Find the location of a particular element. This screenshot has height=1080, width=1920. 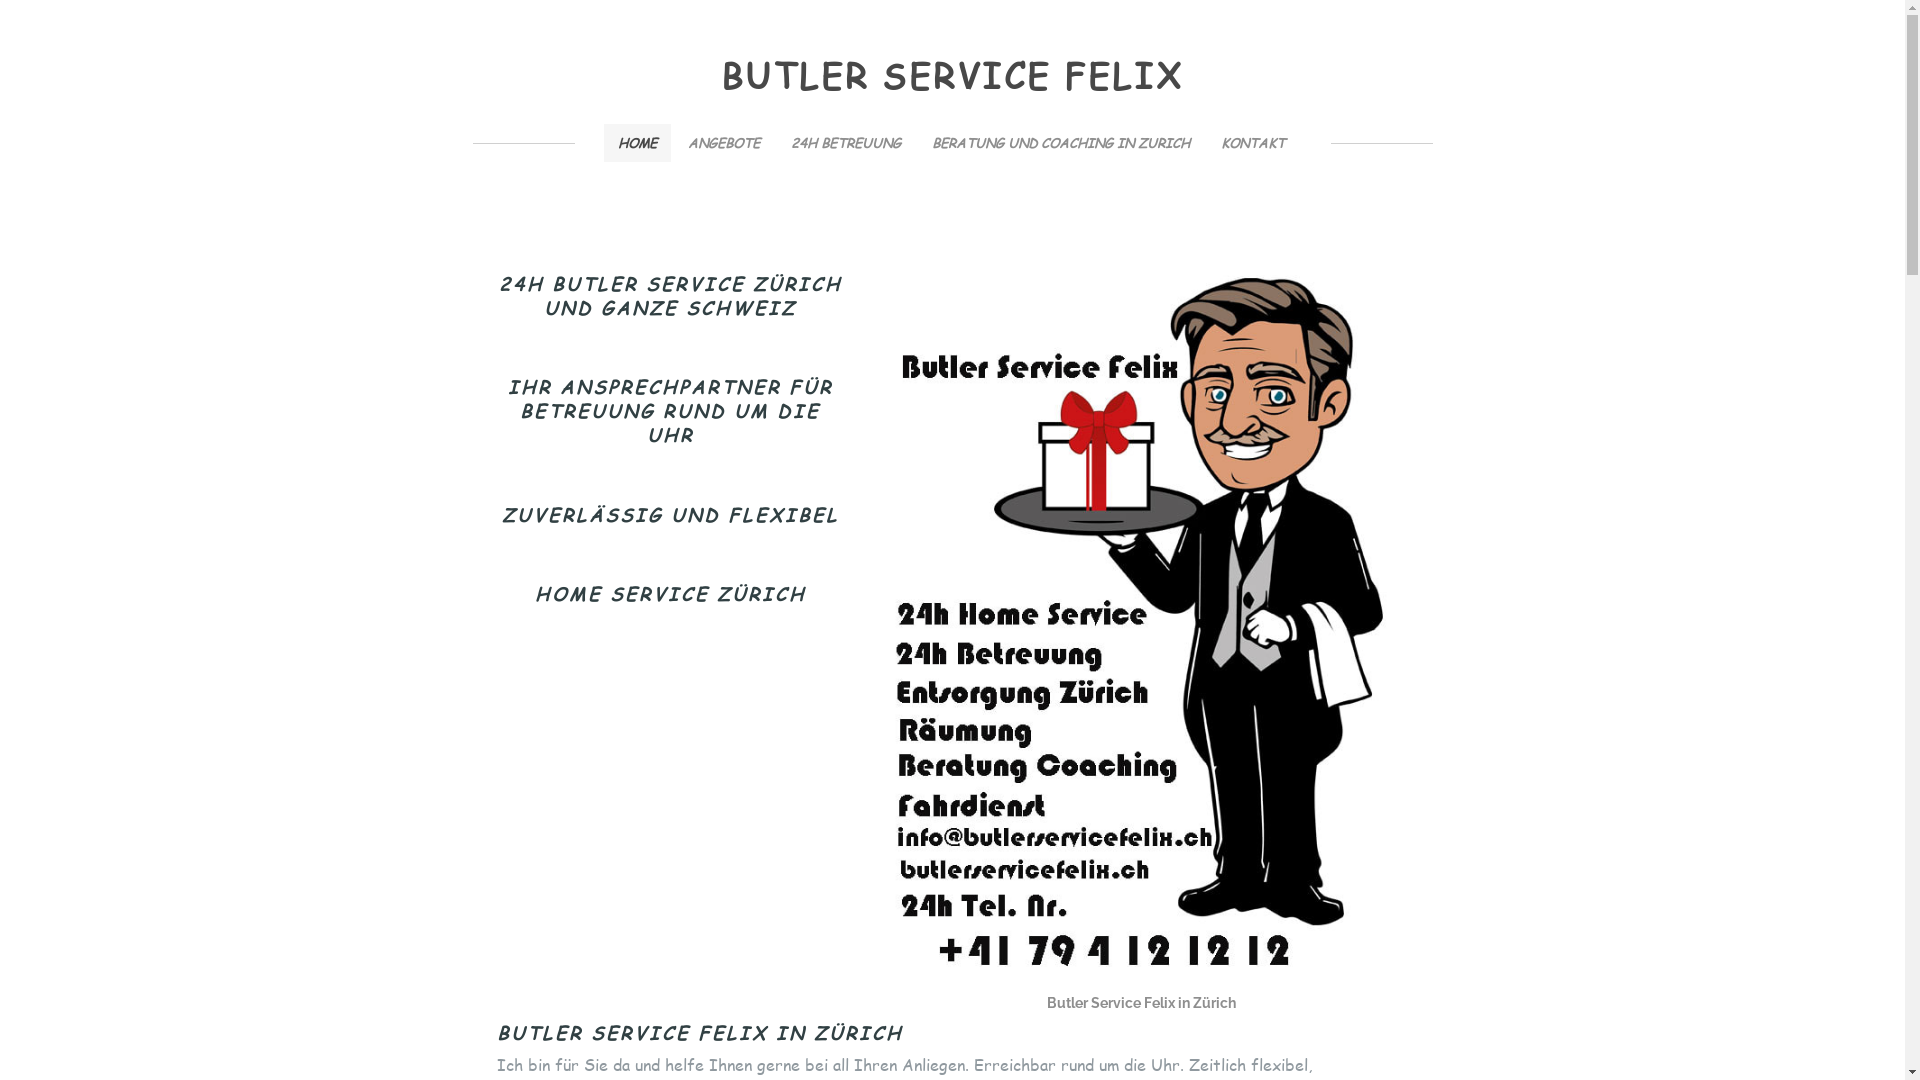

BUTLER SERVICE FELIX is located at coordinates (952, 73).